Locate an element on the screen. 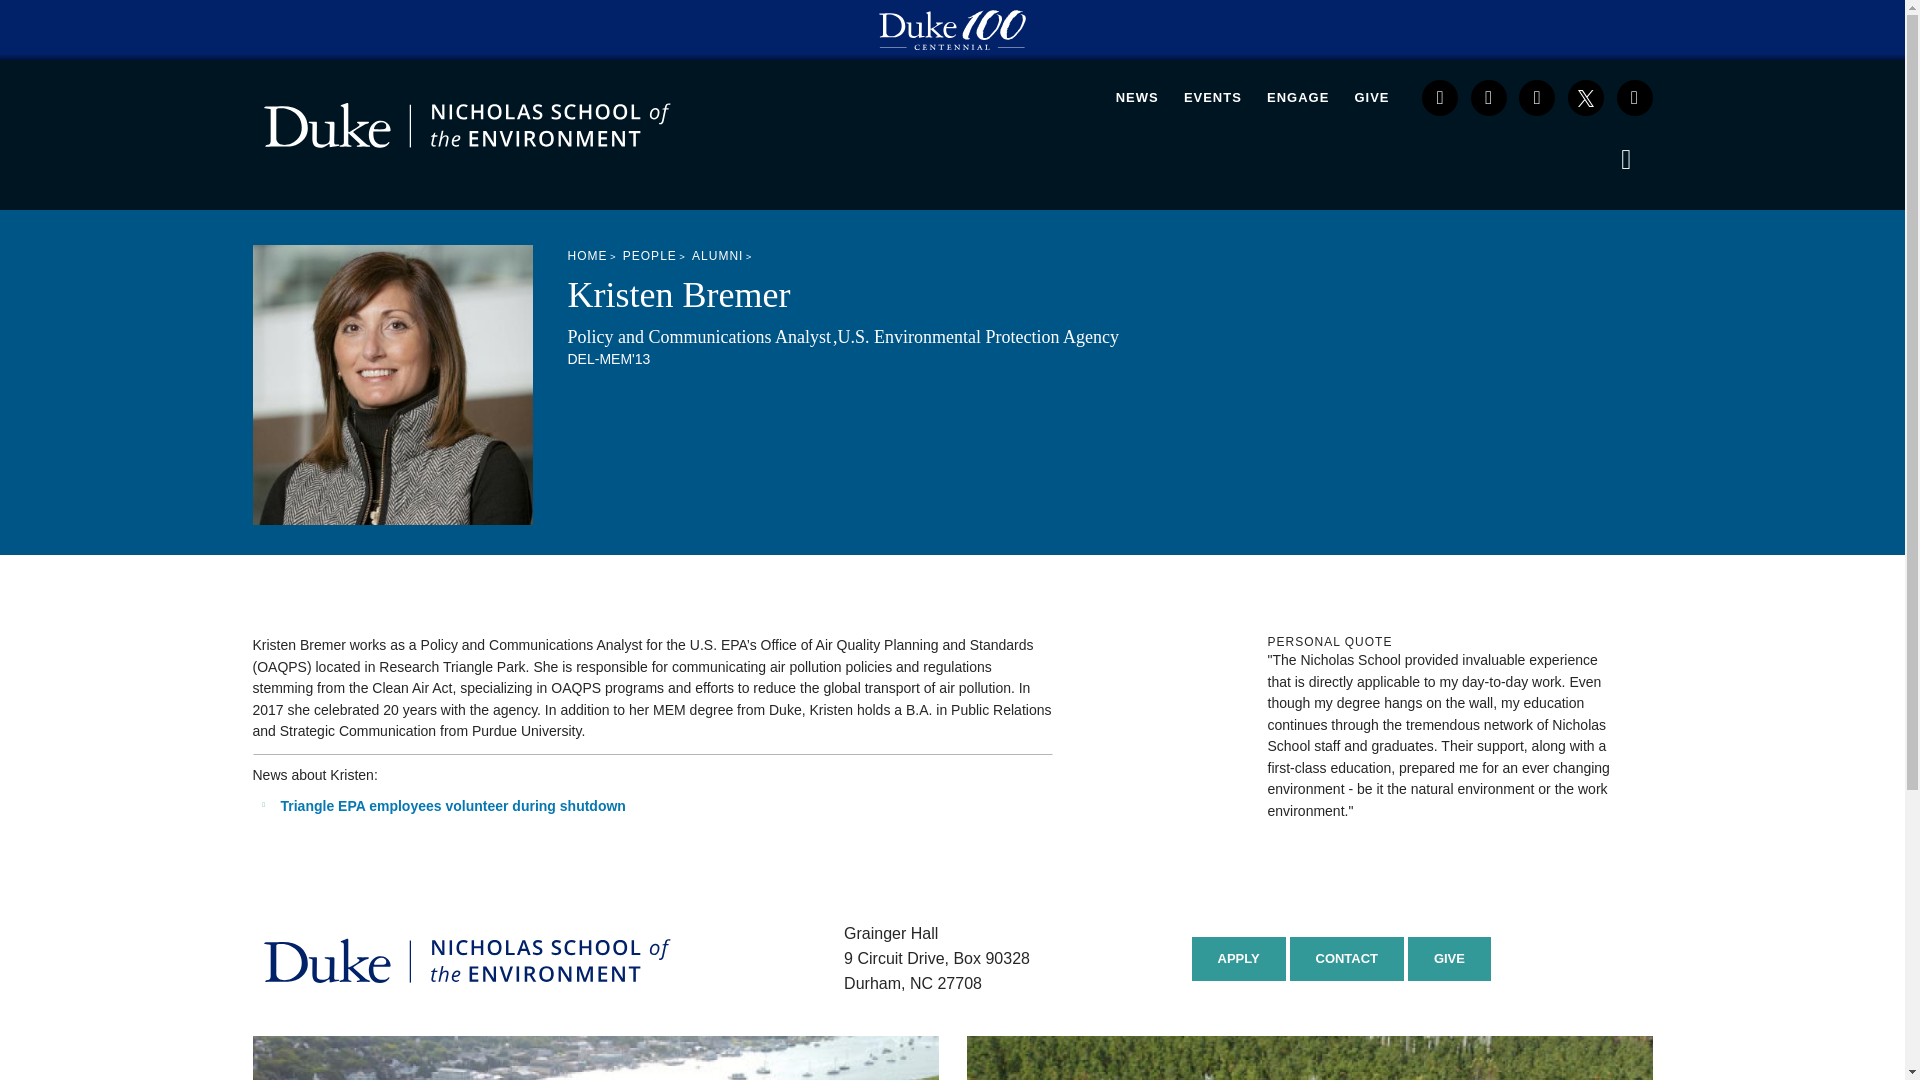  Instagram is located at coordinates (1488, 97).